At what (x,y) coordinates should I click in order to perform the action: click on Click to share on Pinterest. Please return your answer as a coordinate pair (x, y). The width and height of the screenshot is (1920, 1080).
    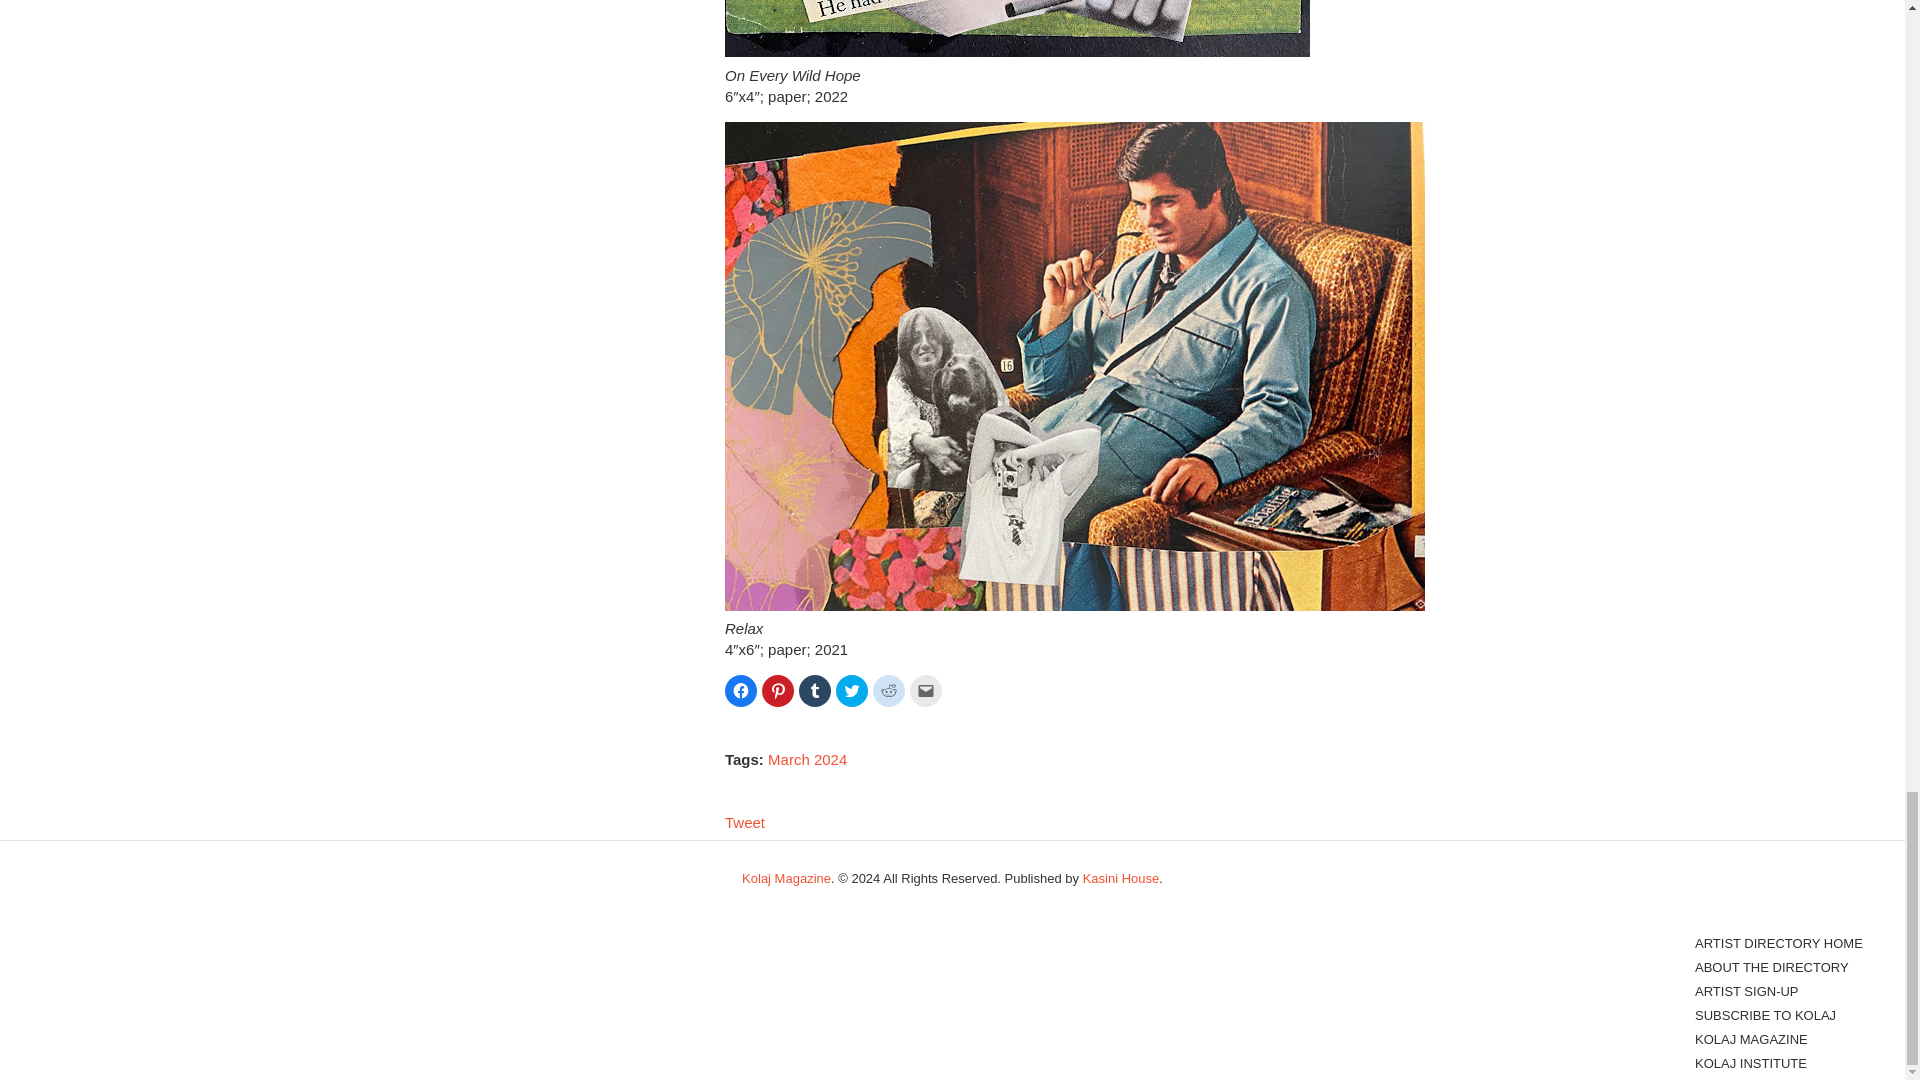
    Looking at the image, I should click on (778, 691).